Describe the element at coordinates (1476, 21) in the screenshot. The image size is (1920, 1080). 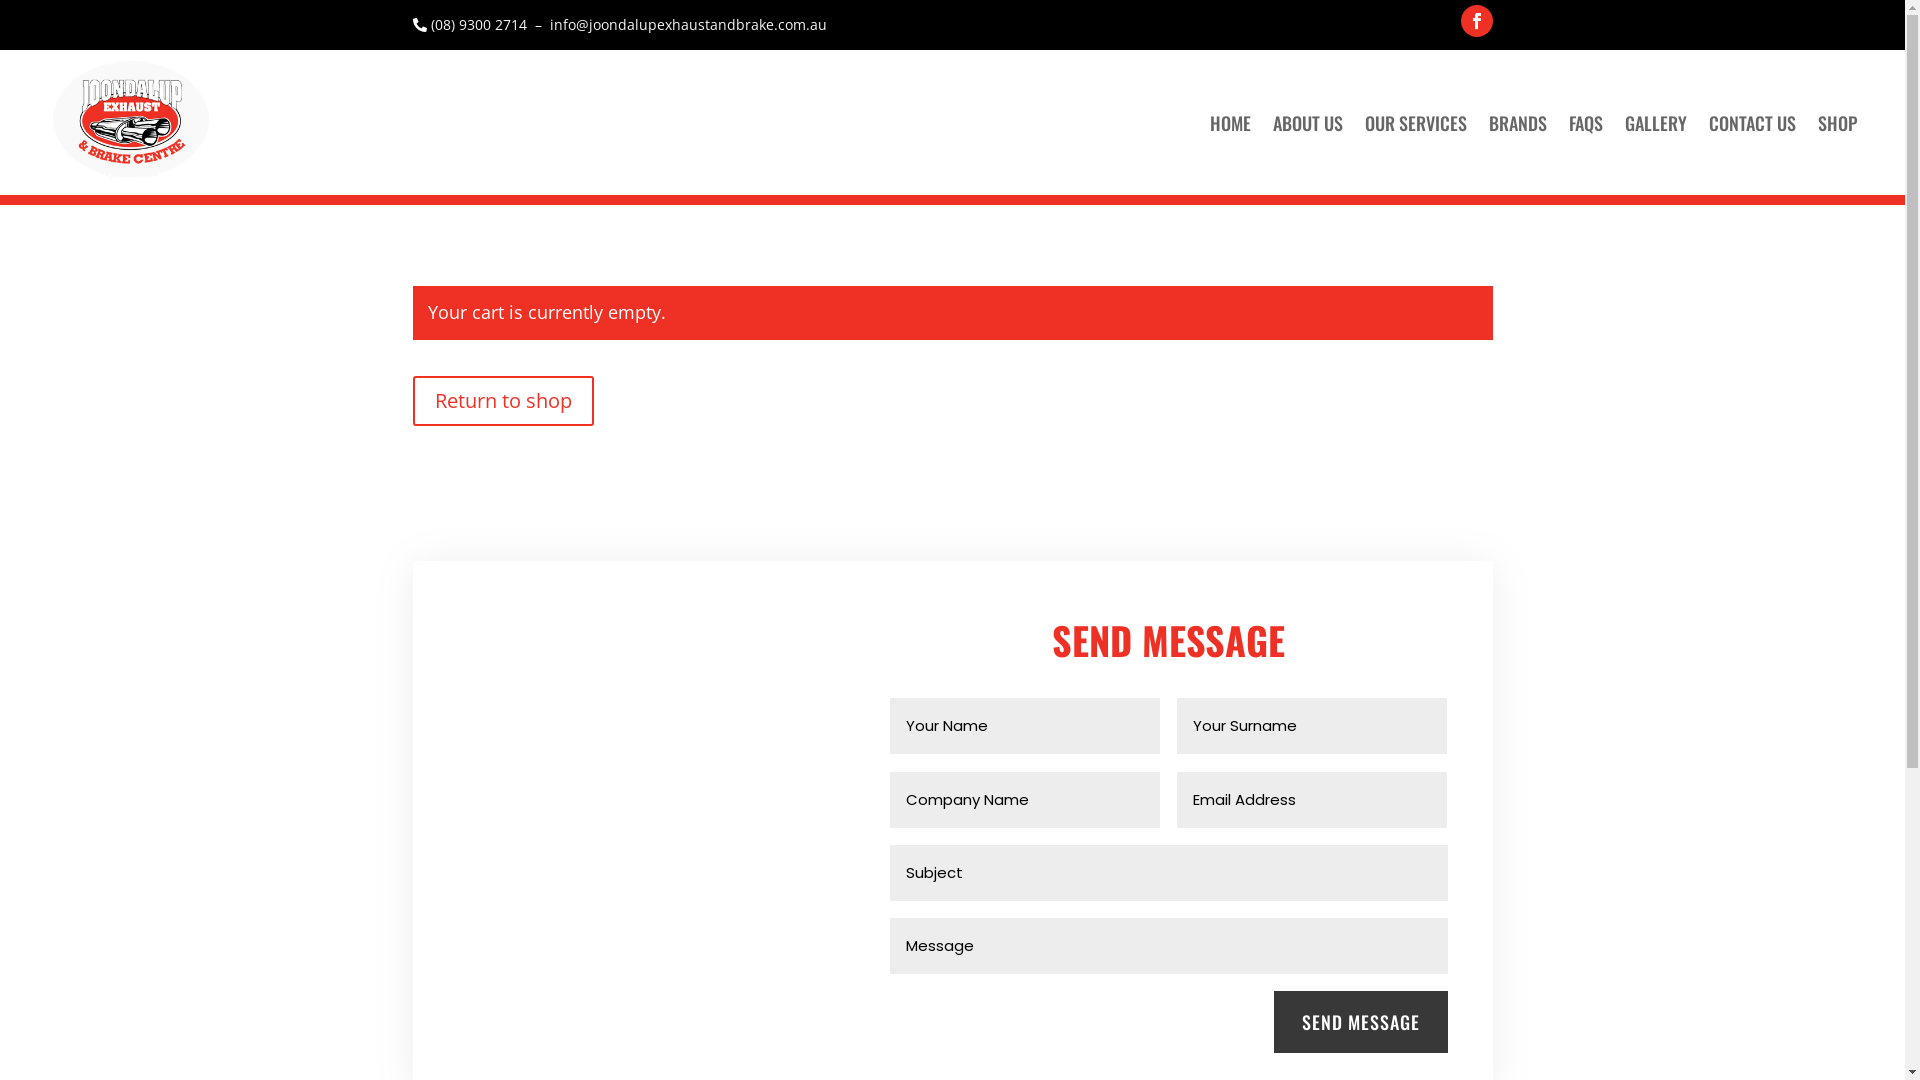
I see `Follow on Facebook` at that location.